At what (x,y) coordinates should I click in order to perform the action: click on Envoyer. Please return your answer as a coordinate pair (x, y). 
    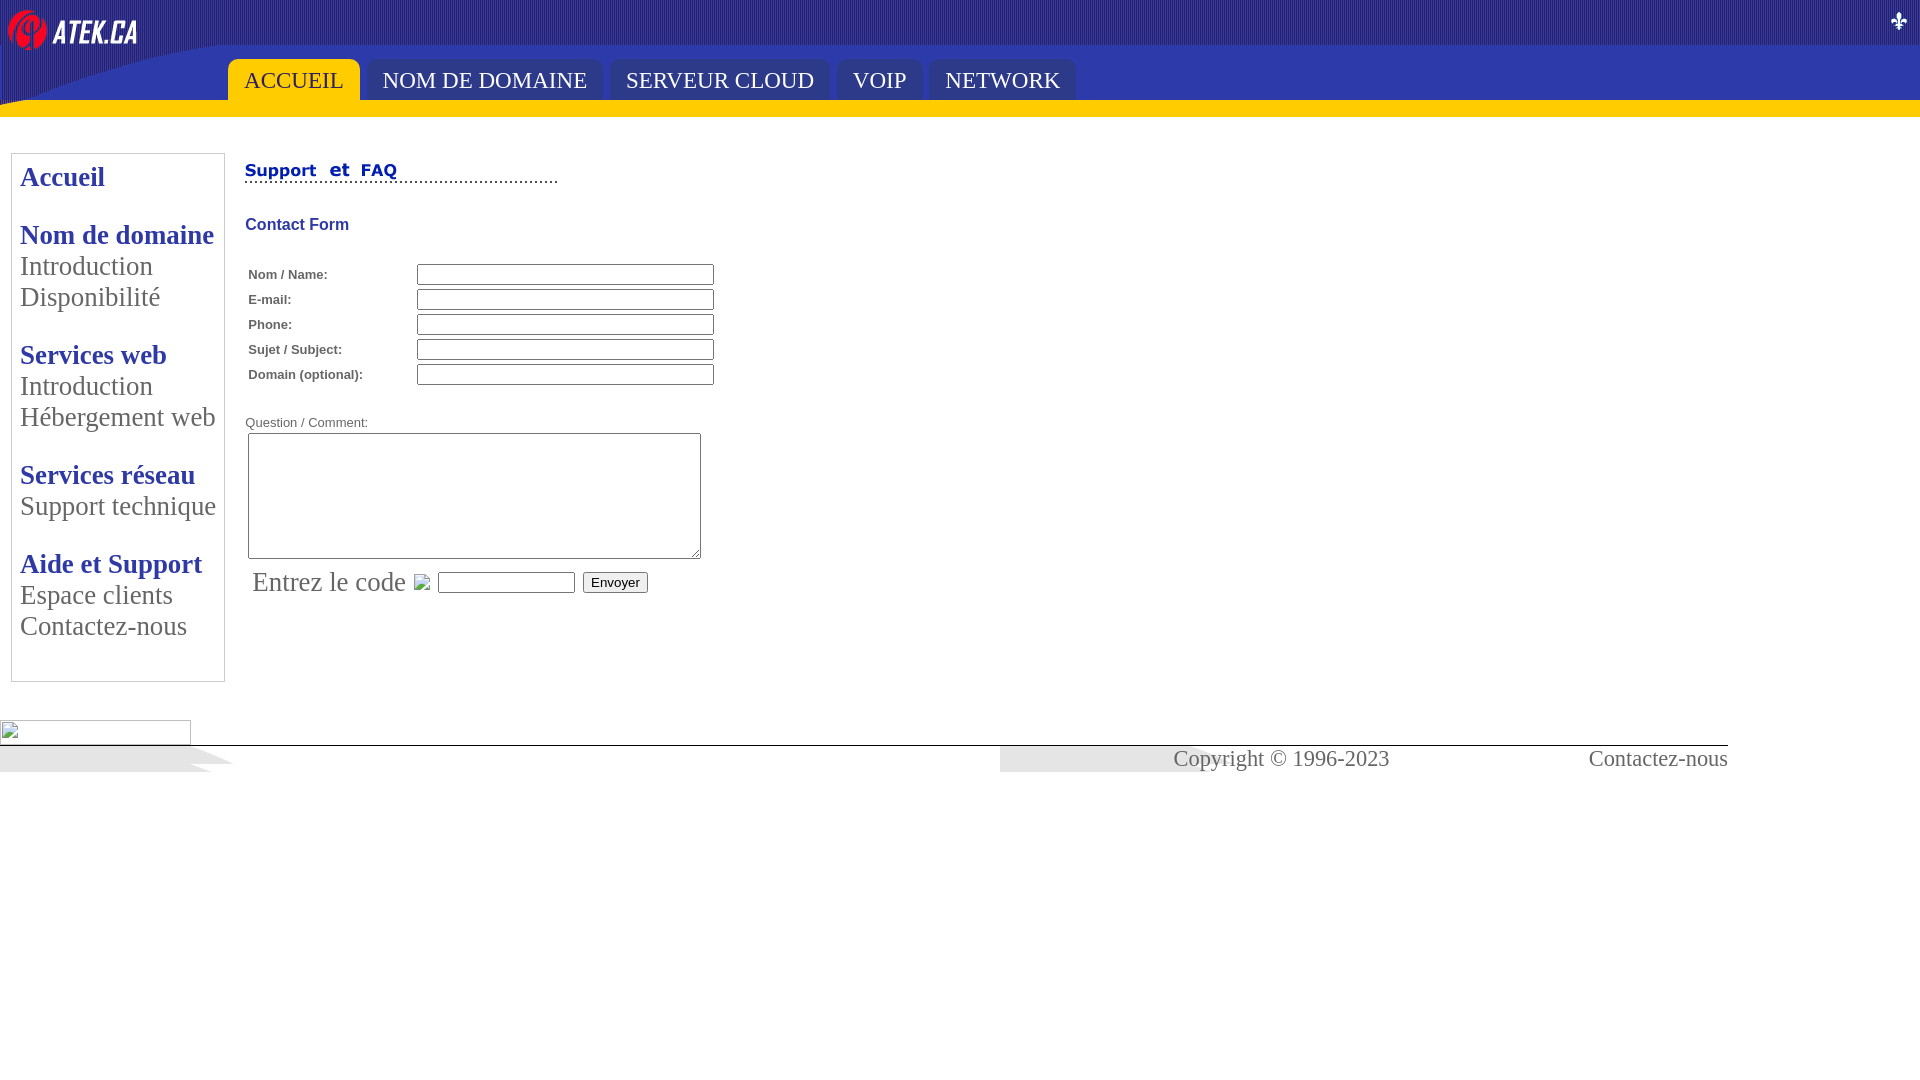
    Looking at the image, I should click on (616, 582).